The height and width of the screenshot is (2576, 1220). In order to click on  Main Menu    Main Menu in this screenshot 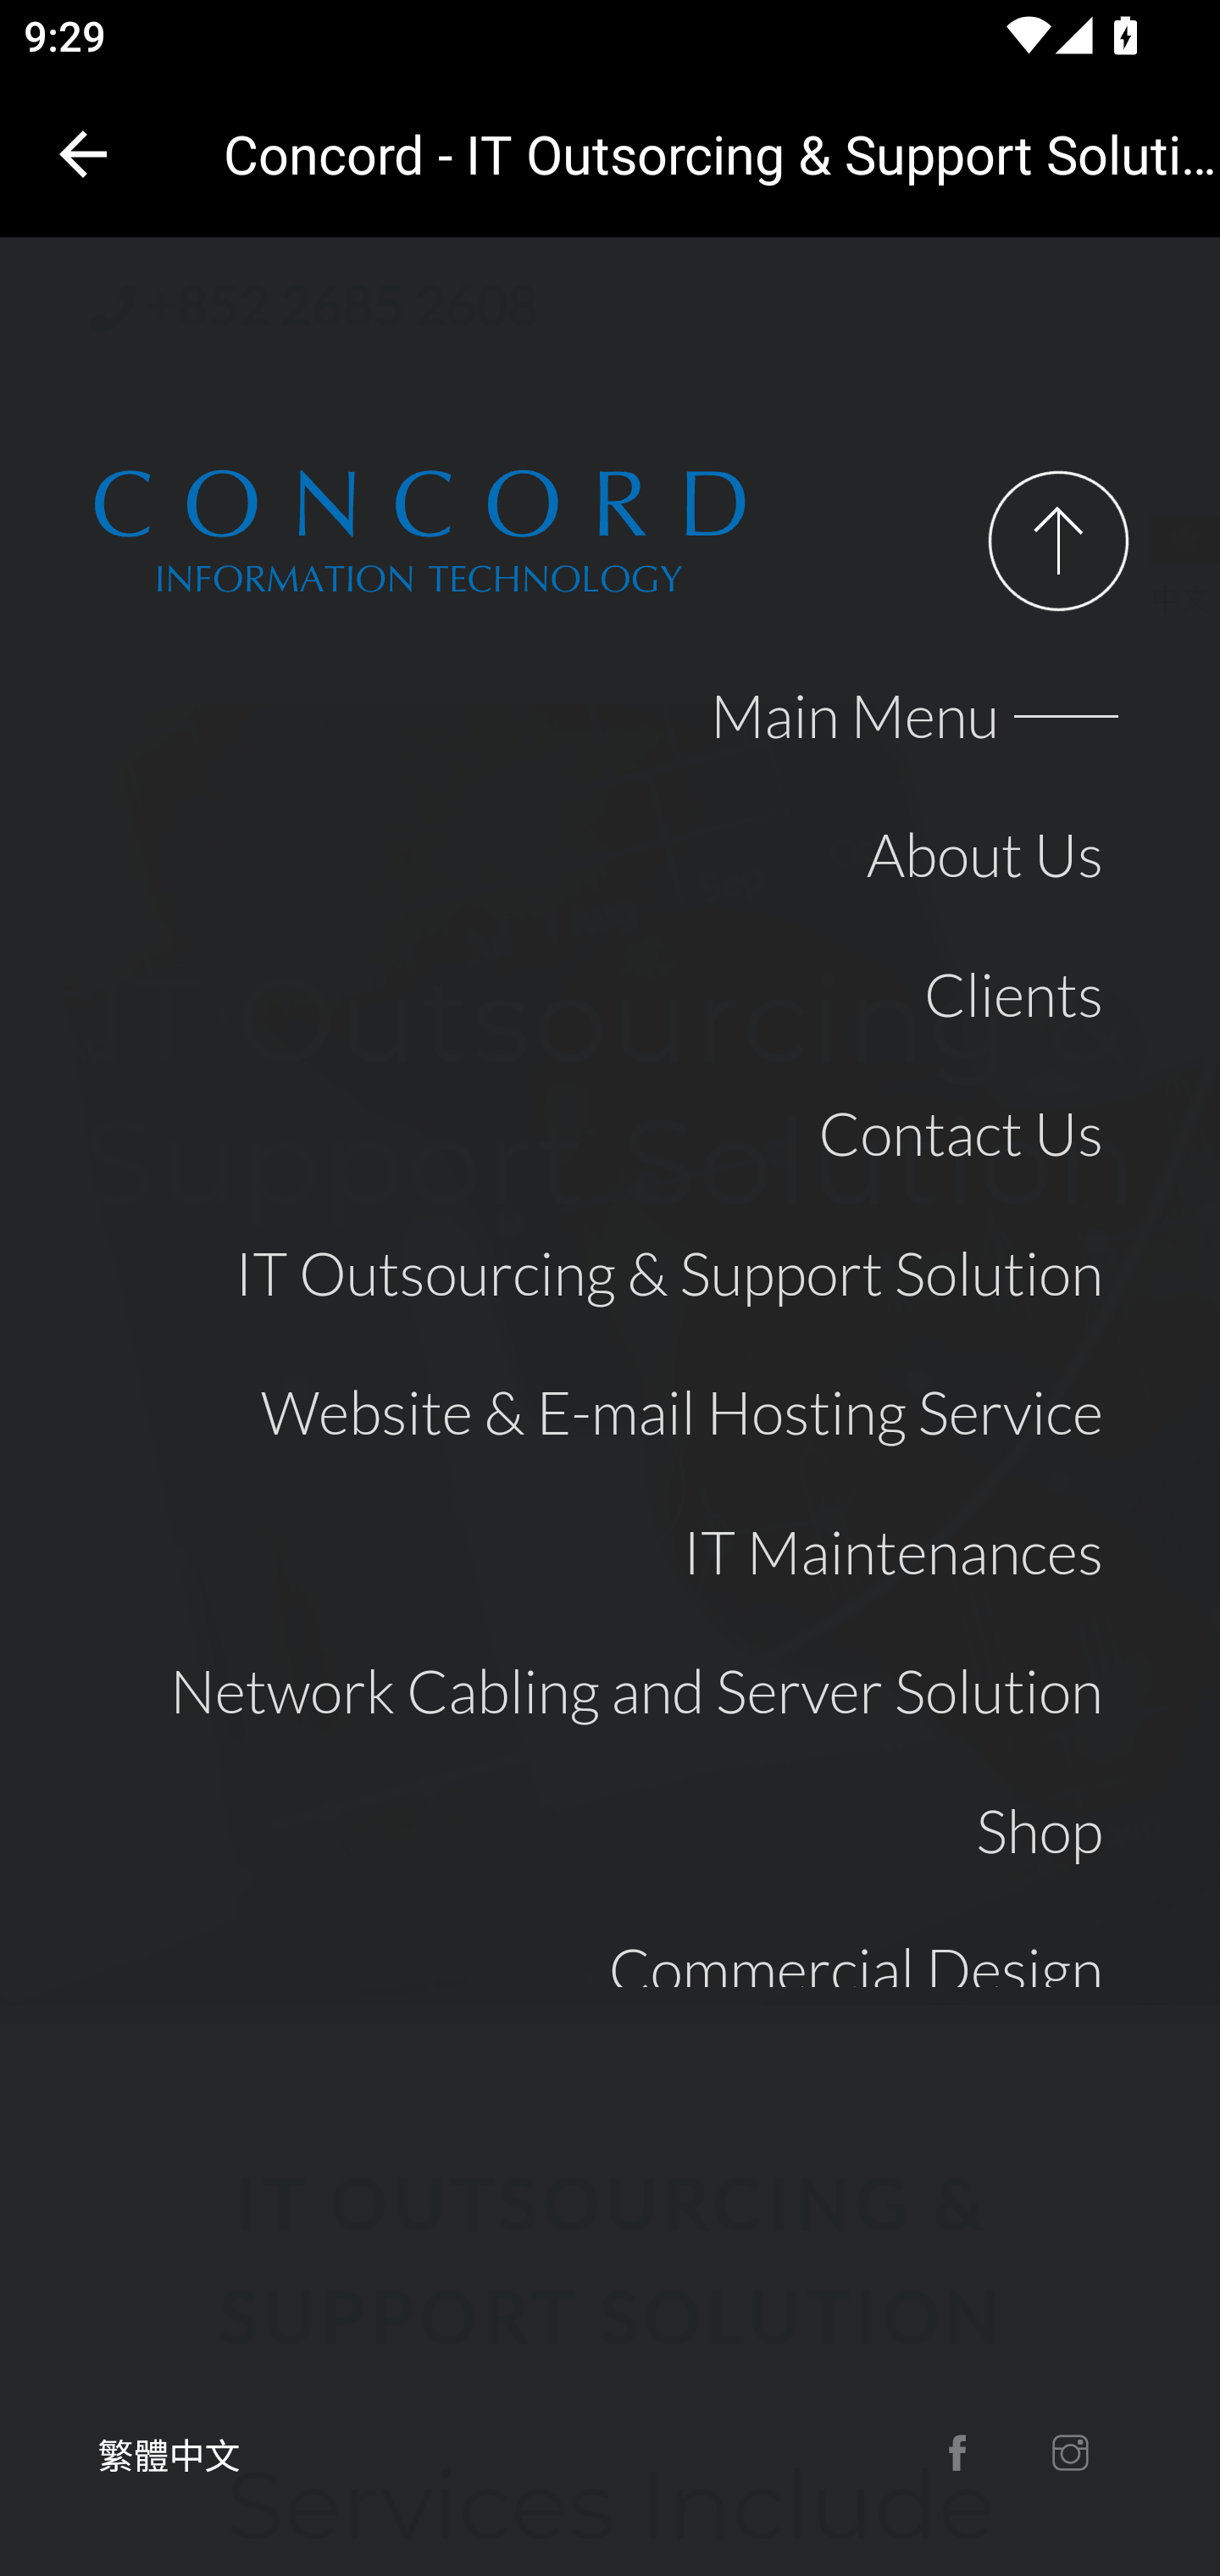, I will do `click(907, 716)`.